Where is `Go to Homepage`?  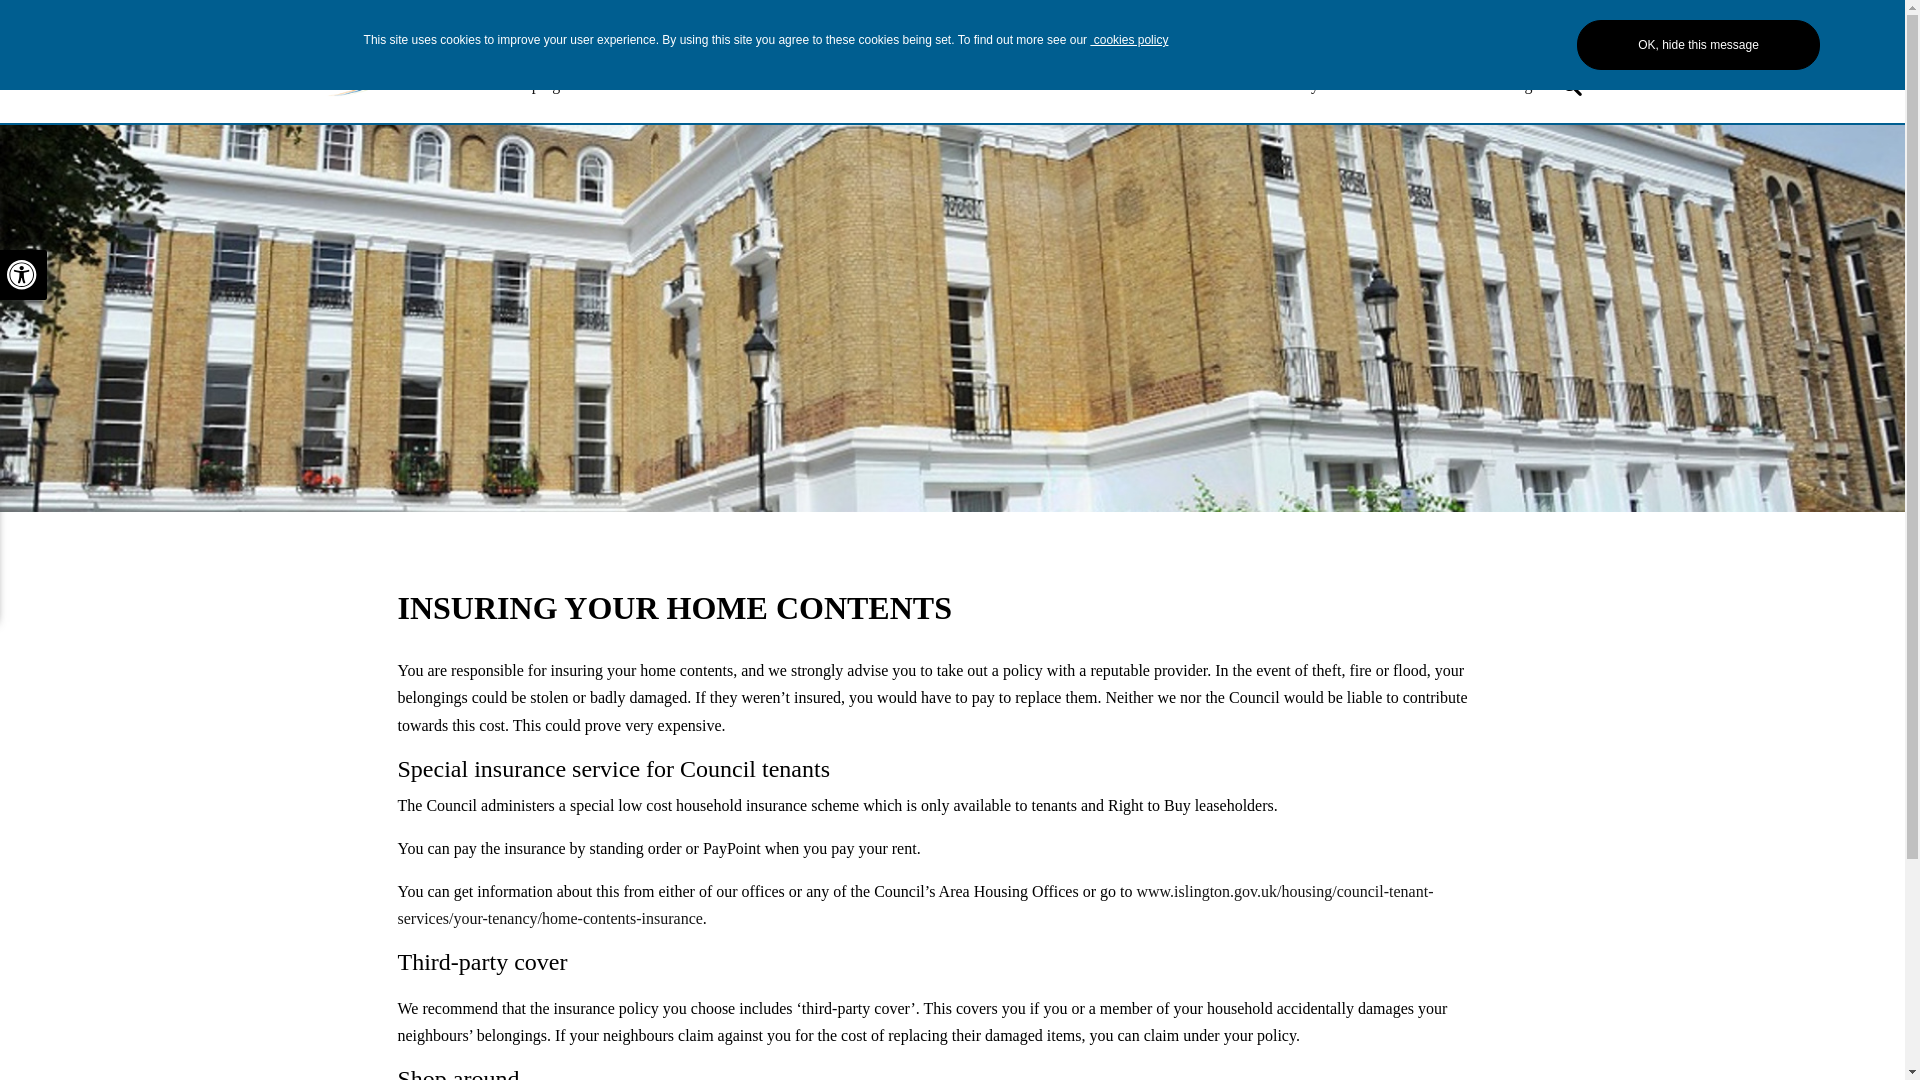
Go to Homepage is located at coordinates (372, 60).